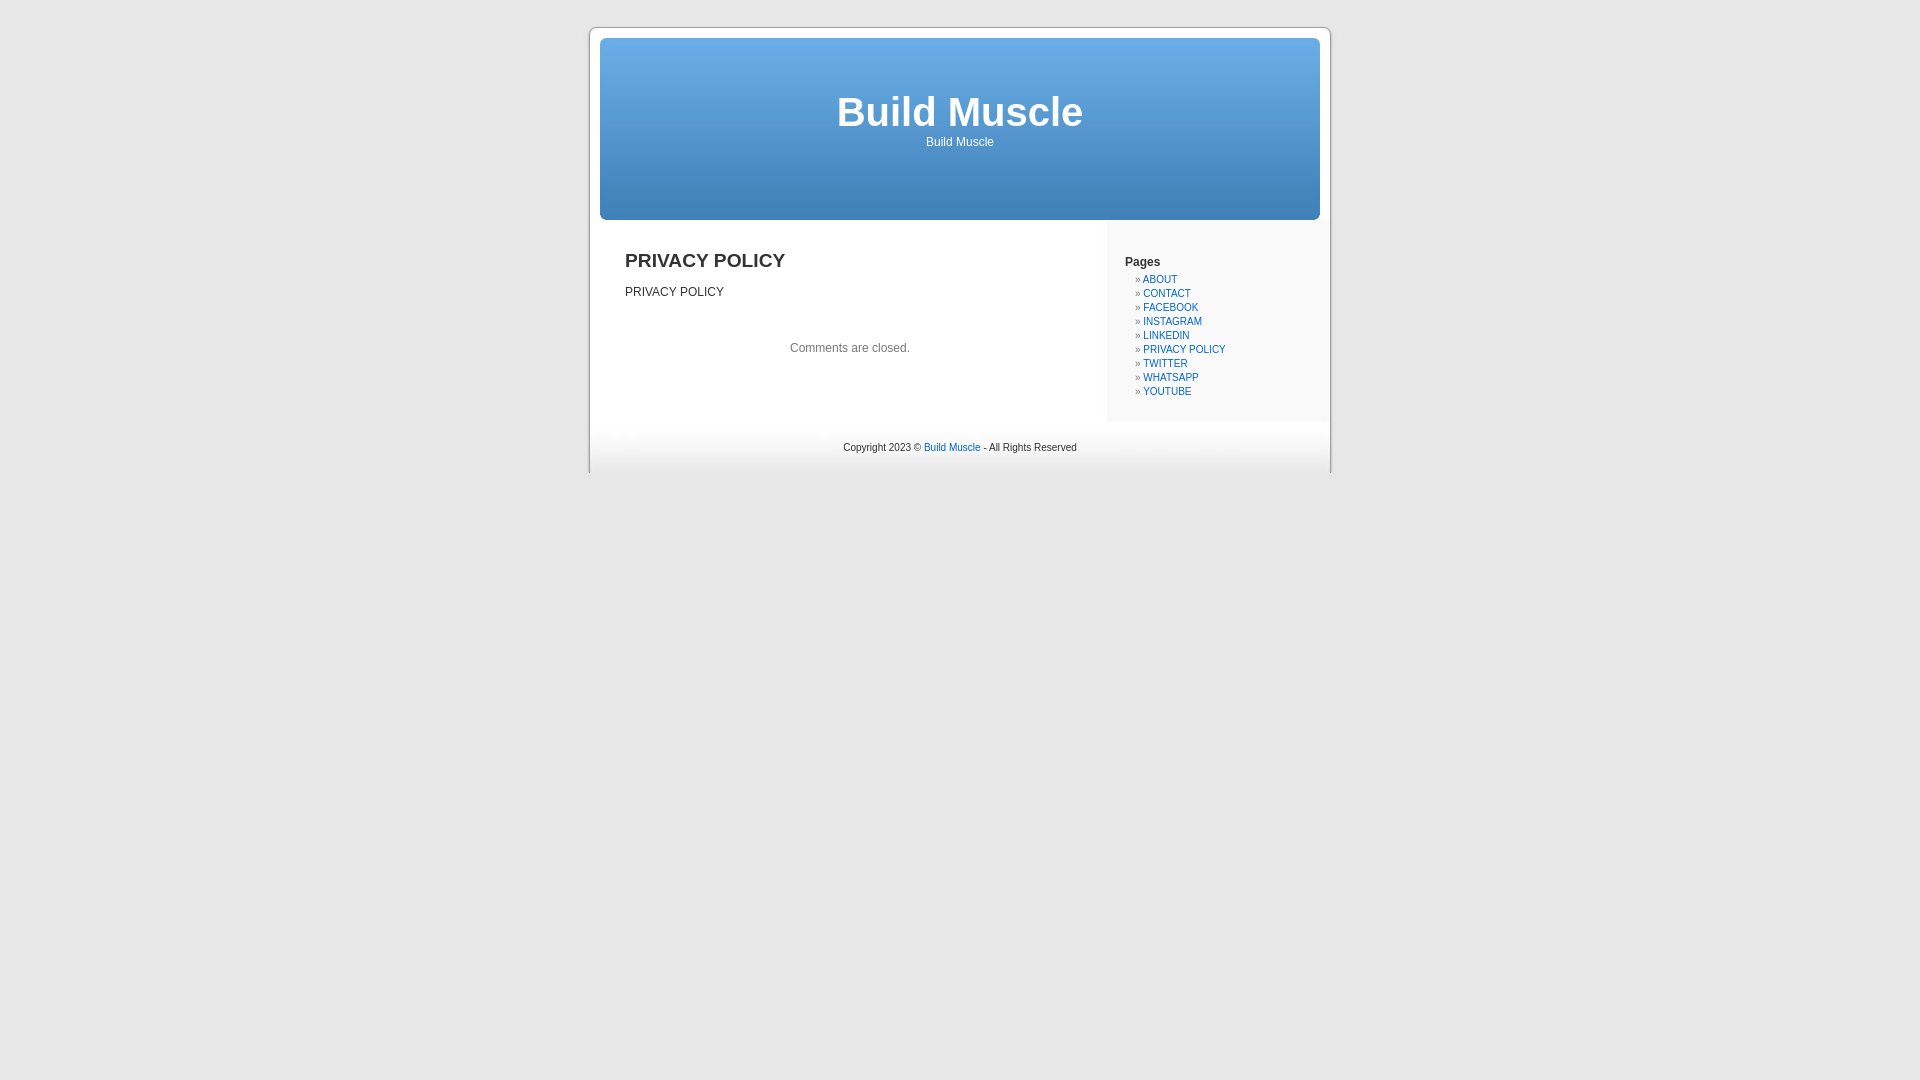 Image resolution: width=1920 pixels, height=1080 pixels. Describe the element at coordinates (1160, 280) in the screenshot. I see `ABOUT` at that location.